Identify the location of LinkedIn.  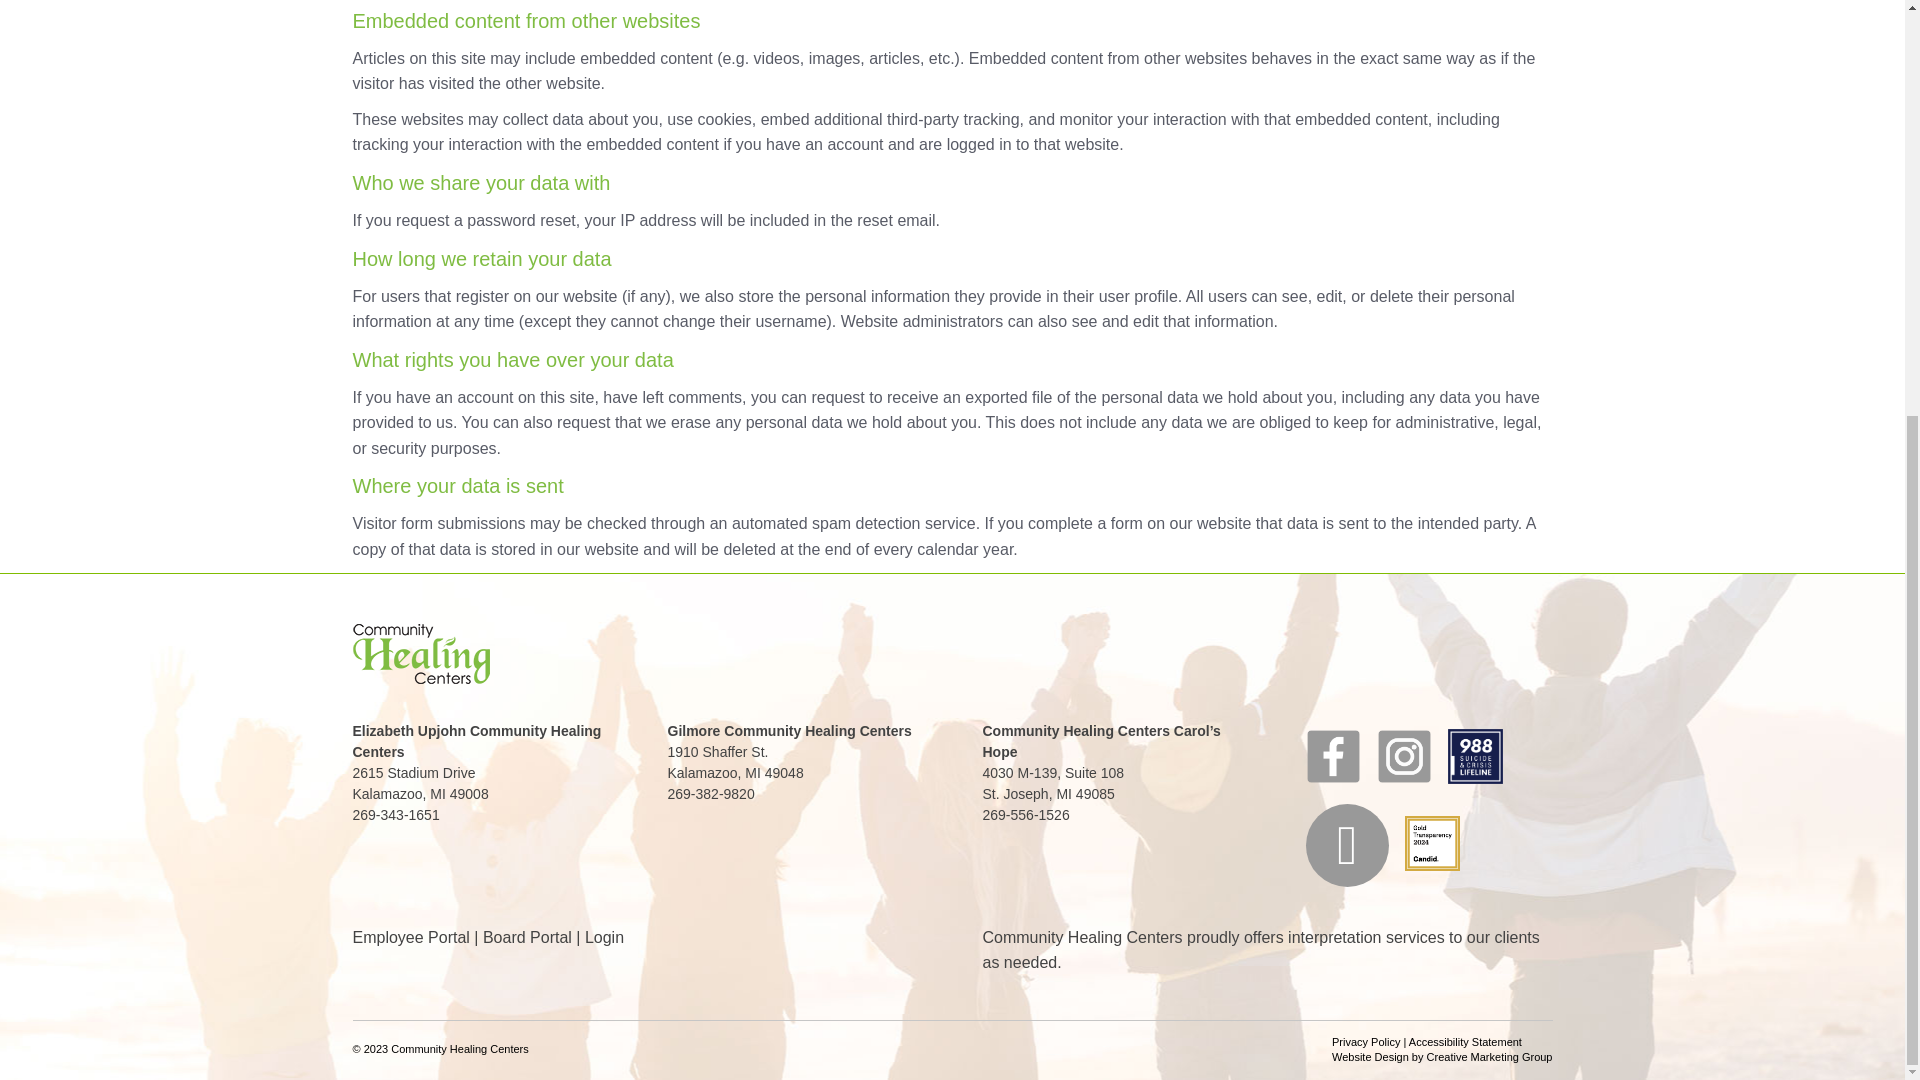
(1346, 844).